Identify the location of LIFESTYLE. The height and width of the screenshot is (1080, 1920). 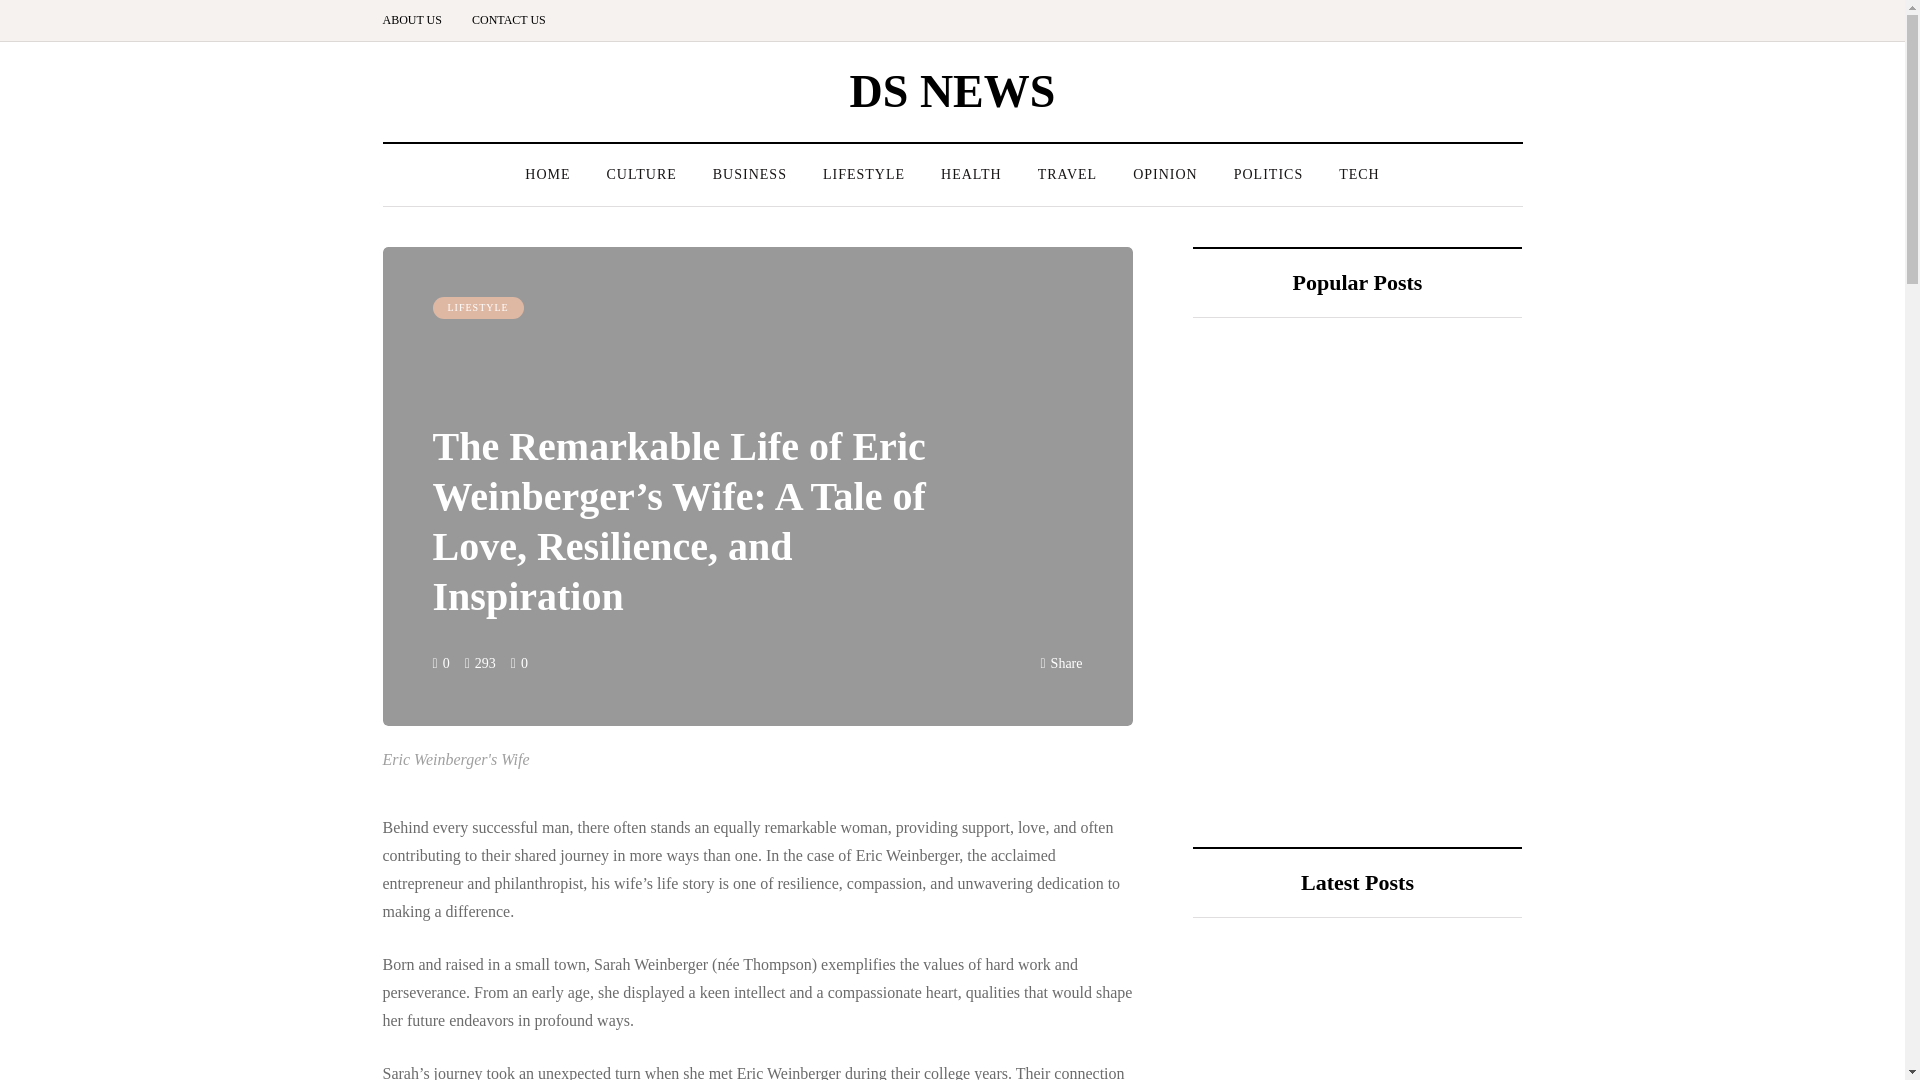
(477, 308).